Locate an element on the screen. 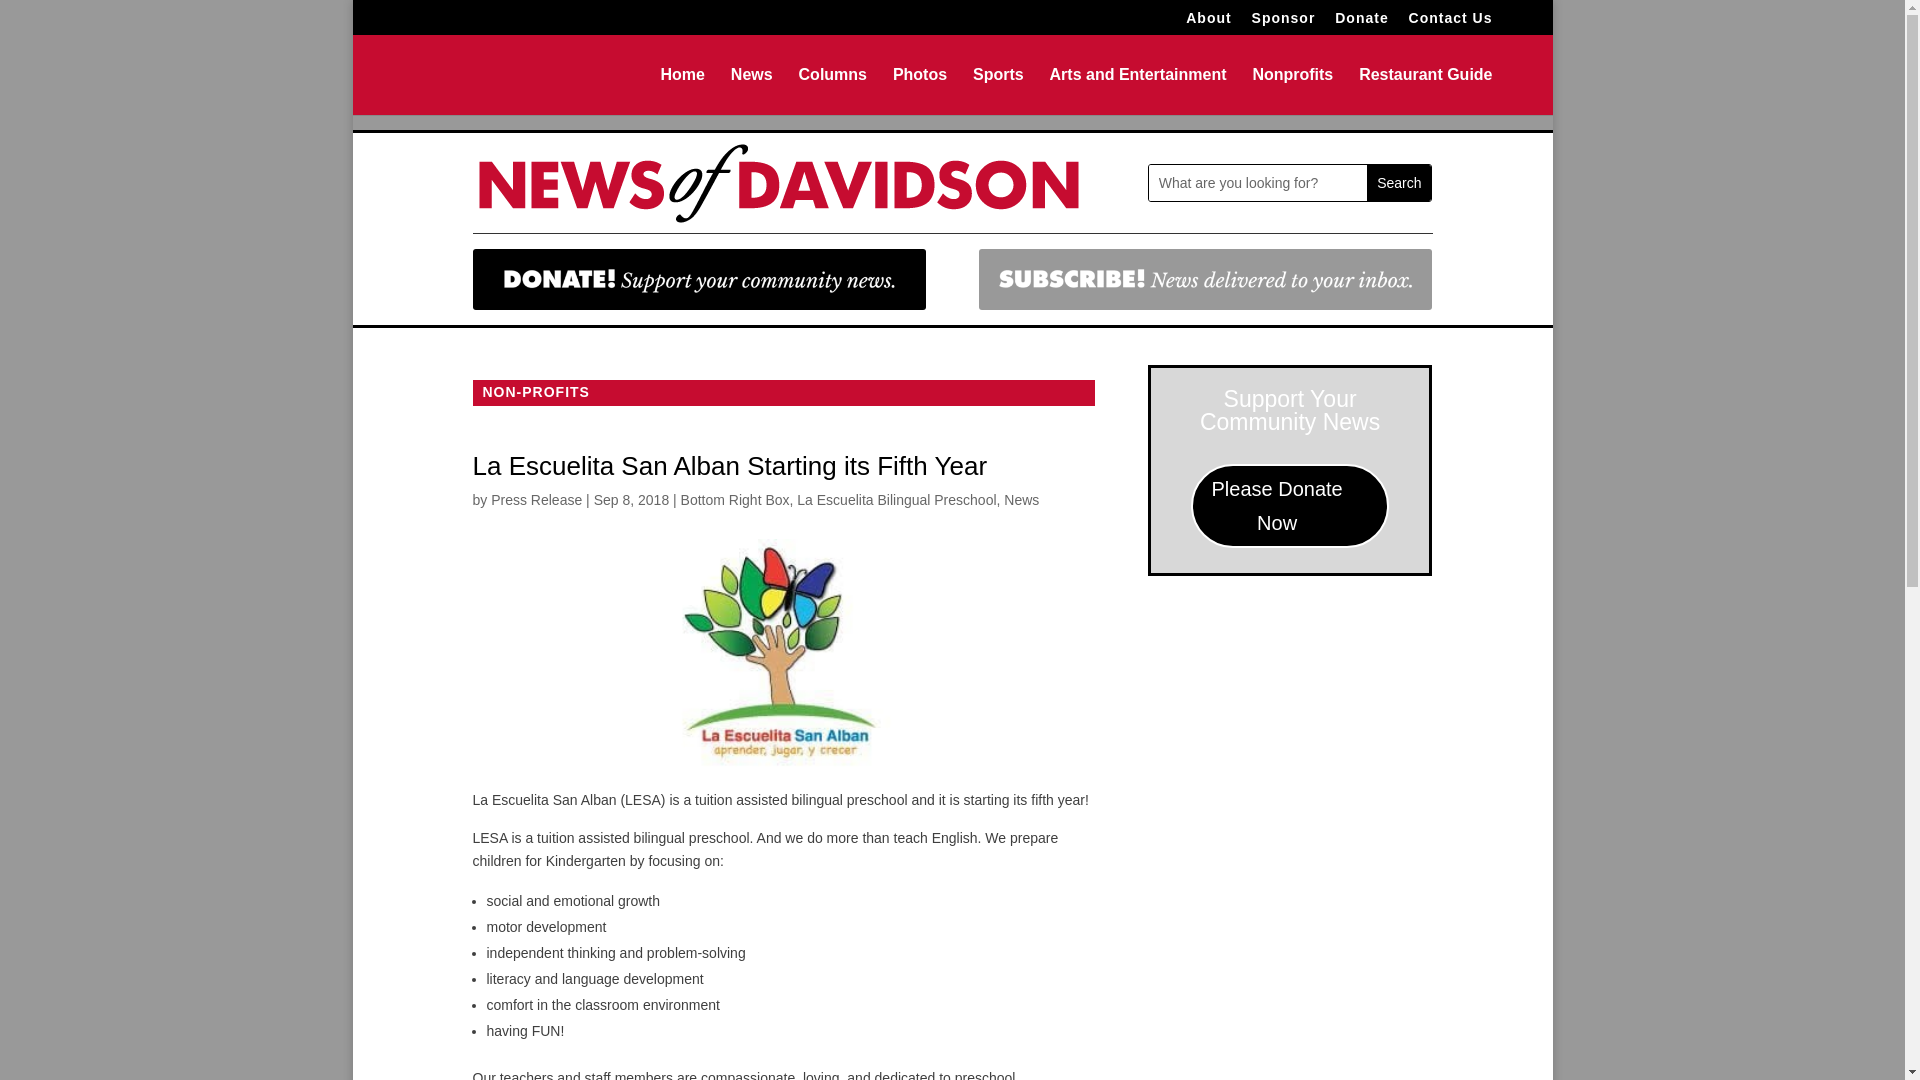  DonateButton-01 is located at coordinates (698, 279).